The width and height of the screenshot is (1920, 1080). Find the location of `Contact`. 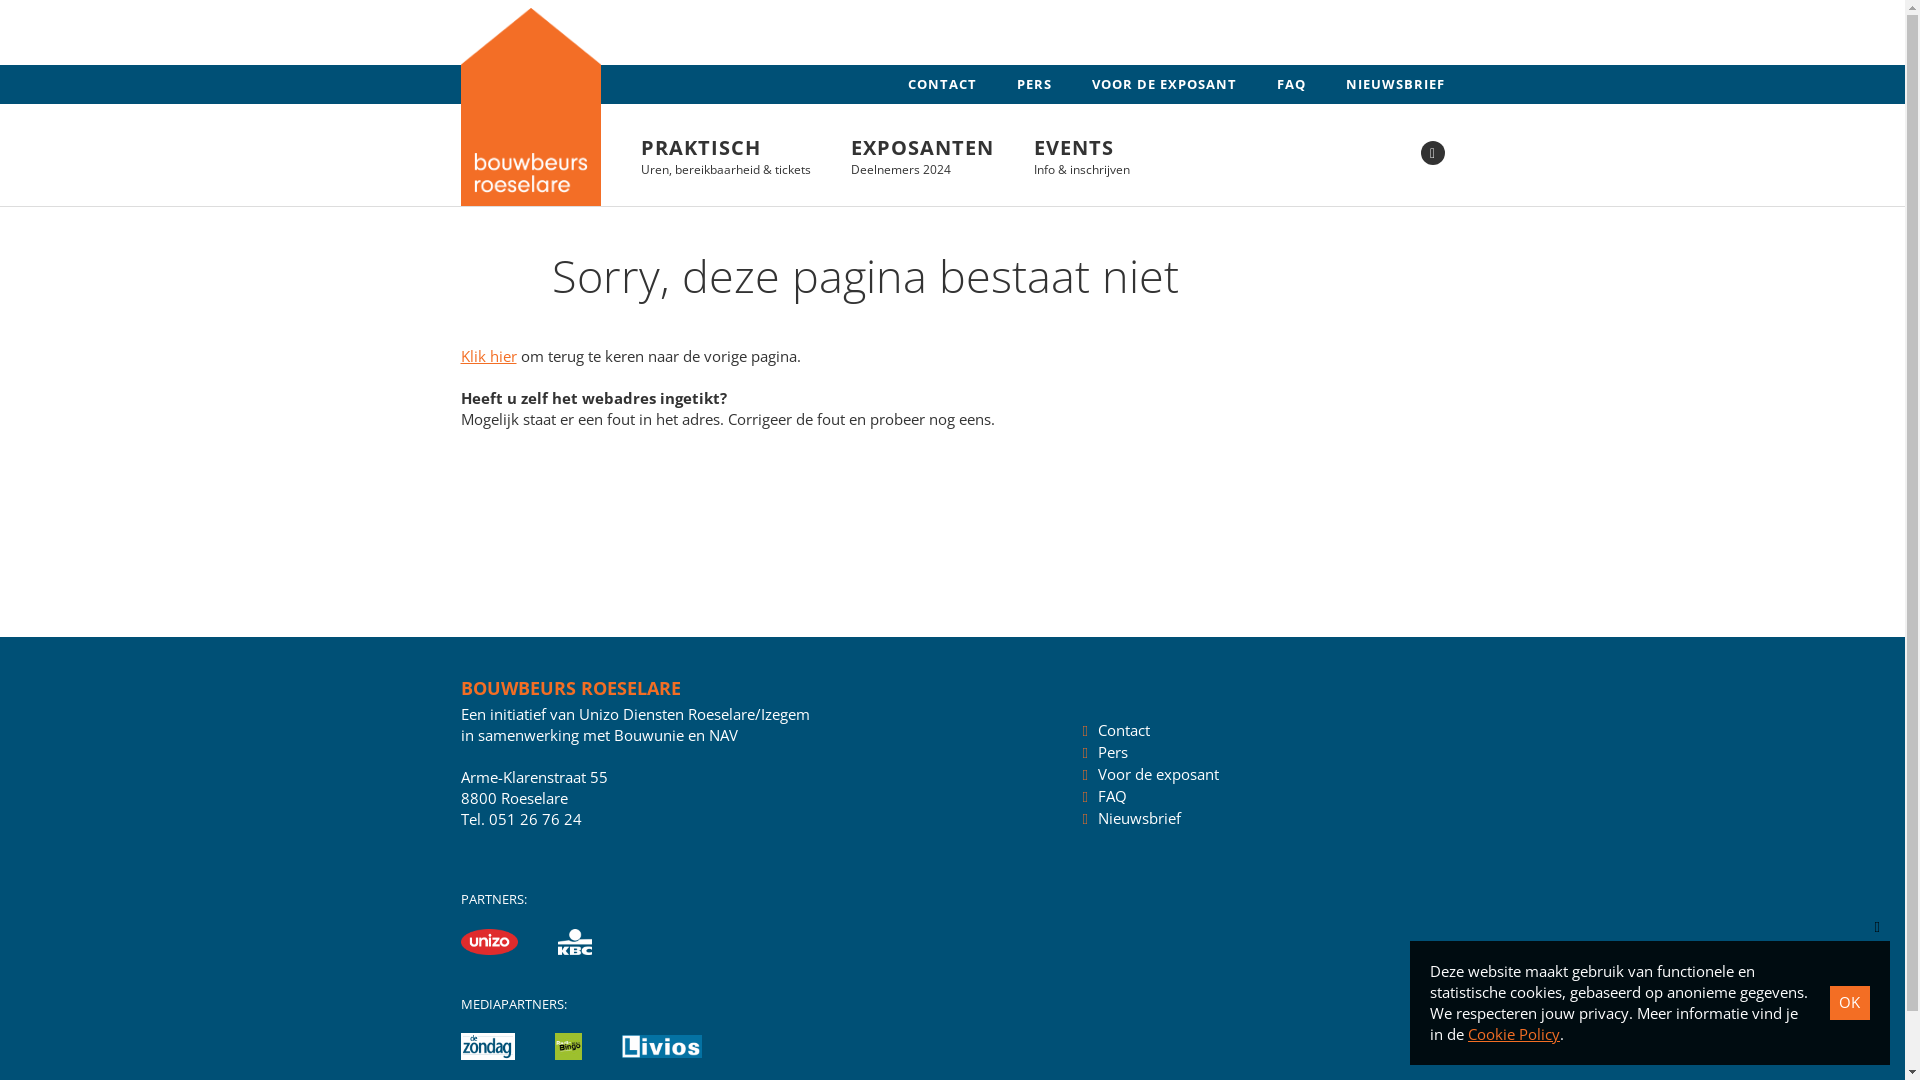

Contact is located at coordinates (1124, 730).